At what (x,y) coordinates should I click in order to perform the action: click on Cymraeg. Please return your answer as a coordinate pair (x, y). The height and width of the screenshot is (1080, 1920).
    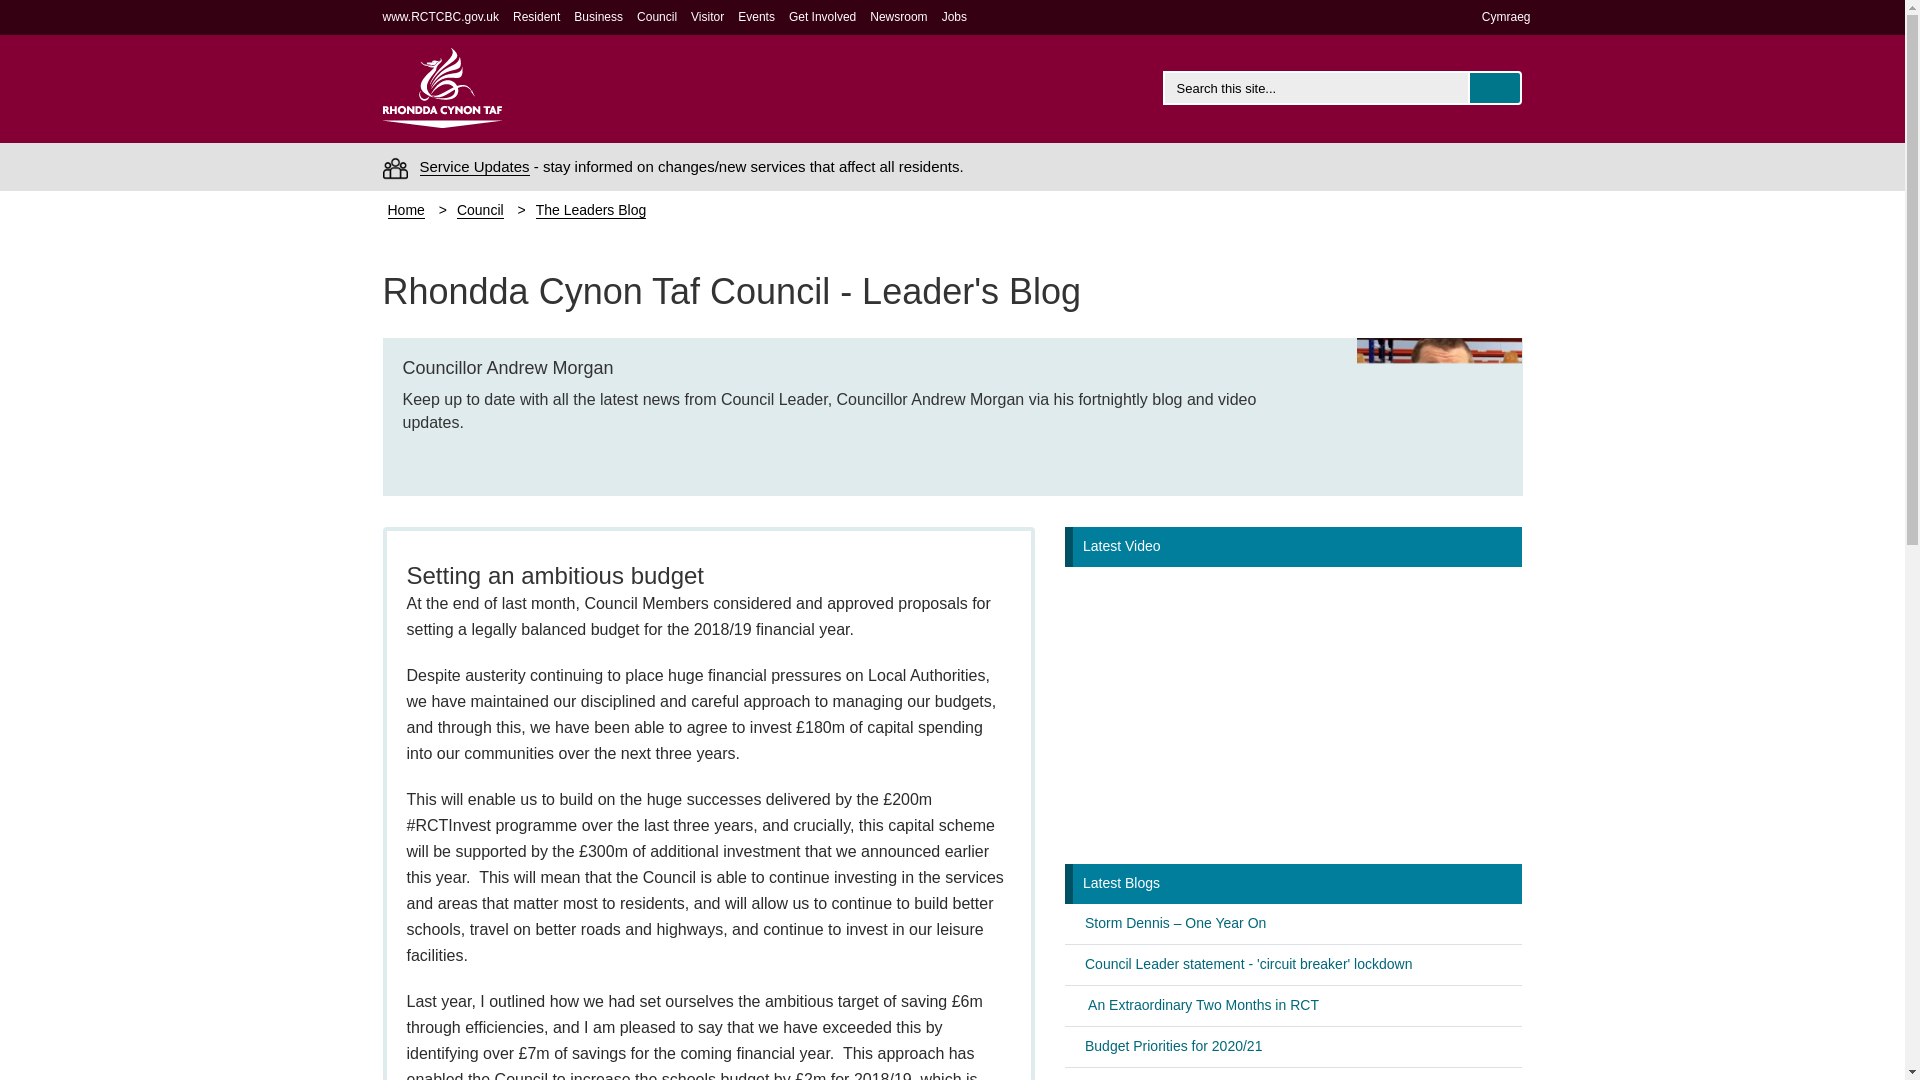
    Looking at the image, I should click on (1506, 16).